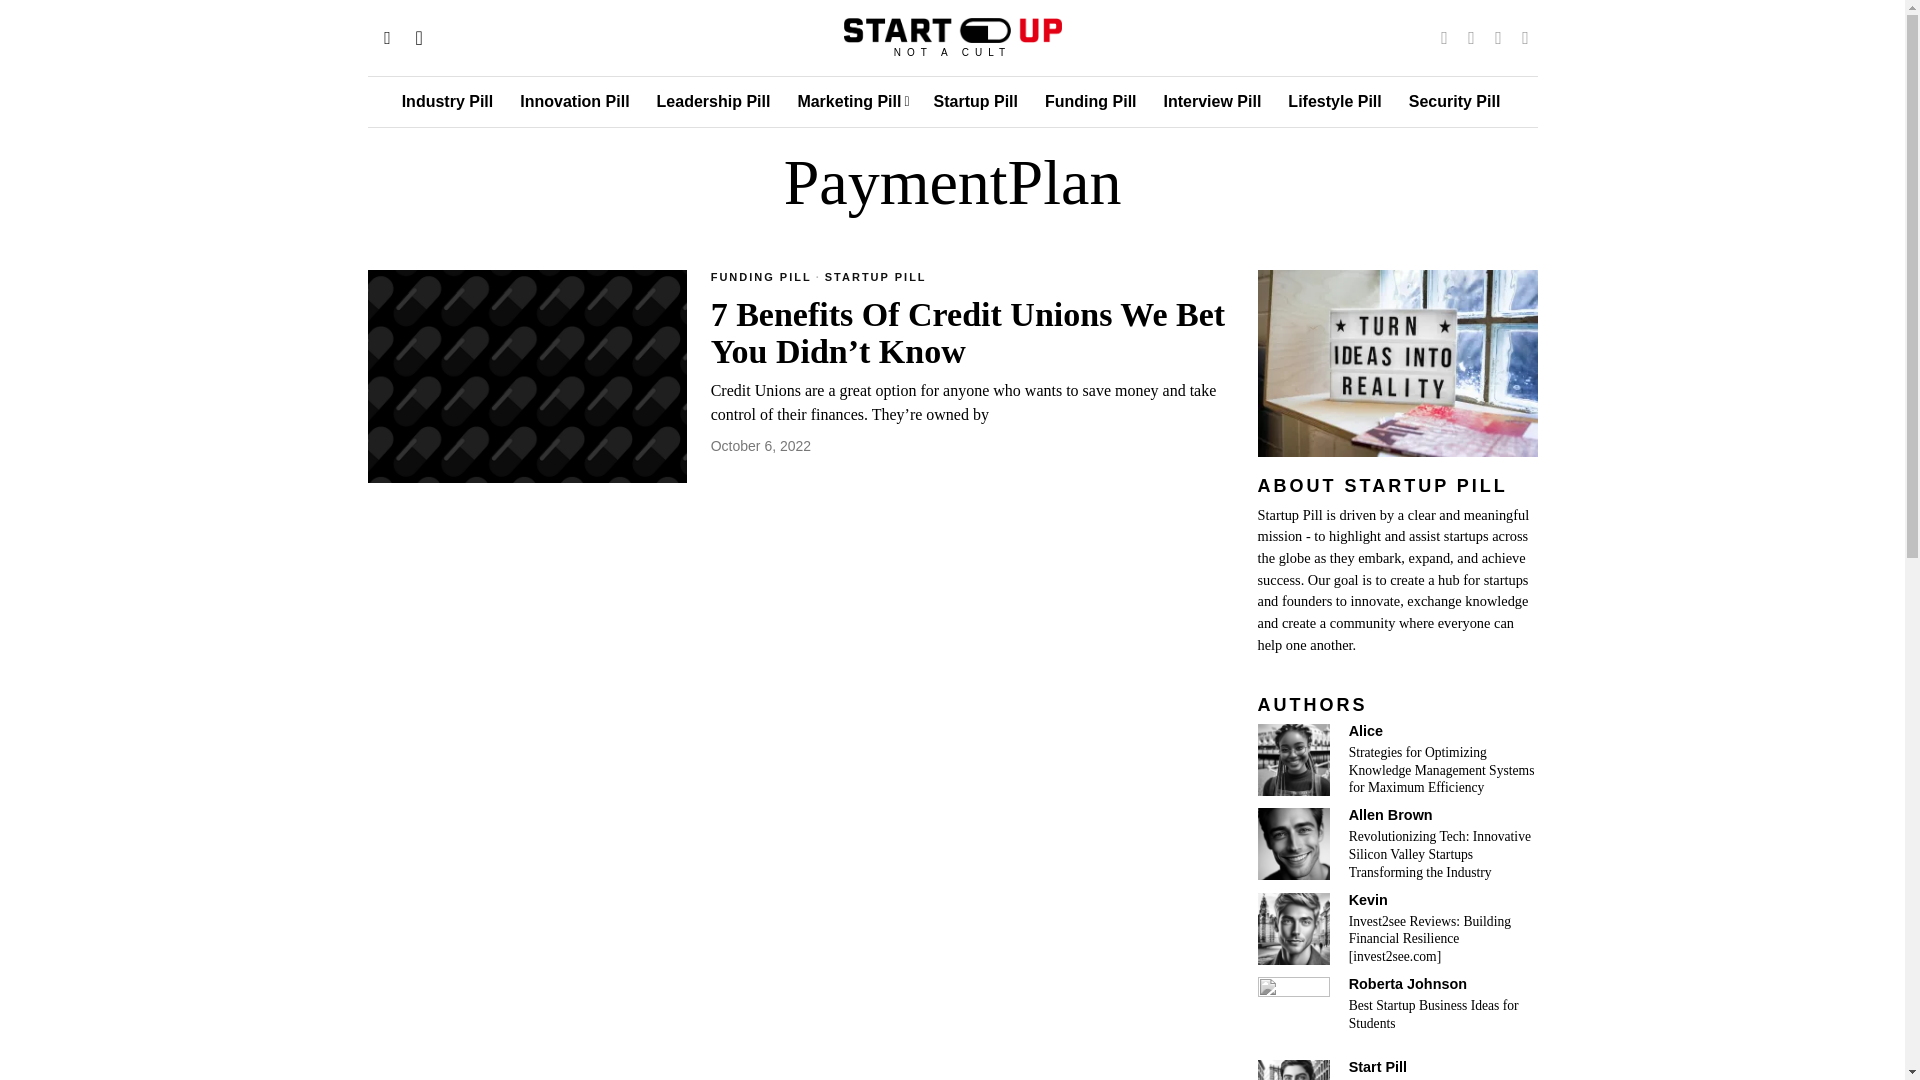  I want to click on Allen Brown, so click(1390, 814).